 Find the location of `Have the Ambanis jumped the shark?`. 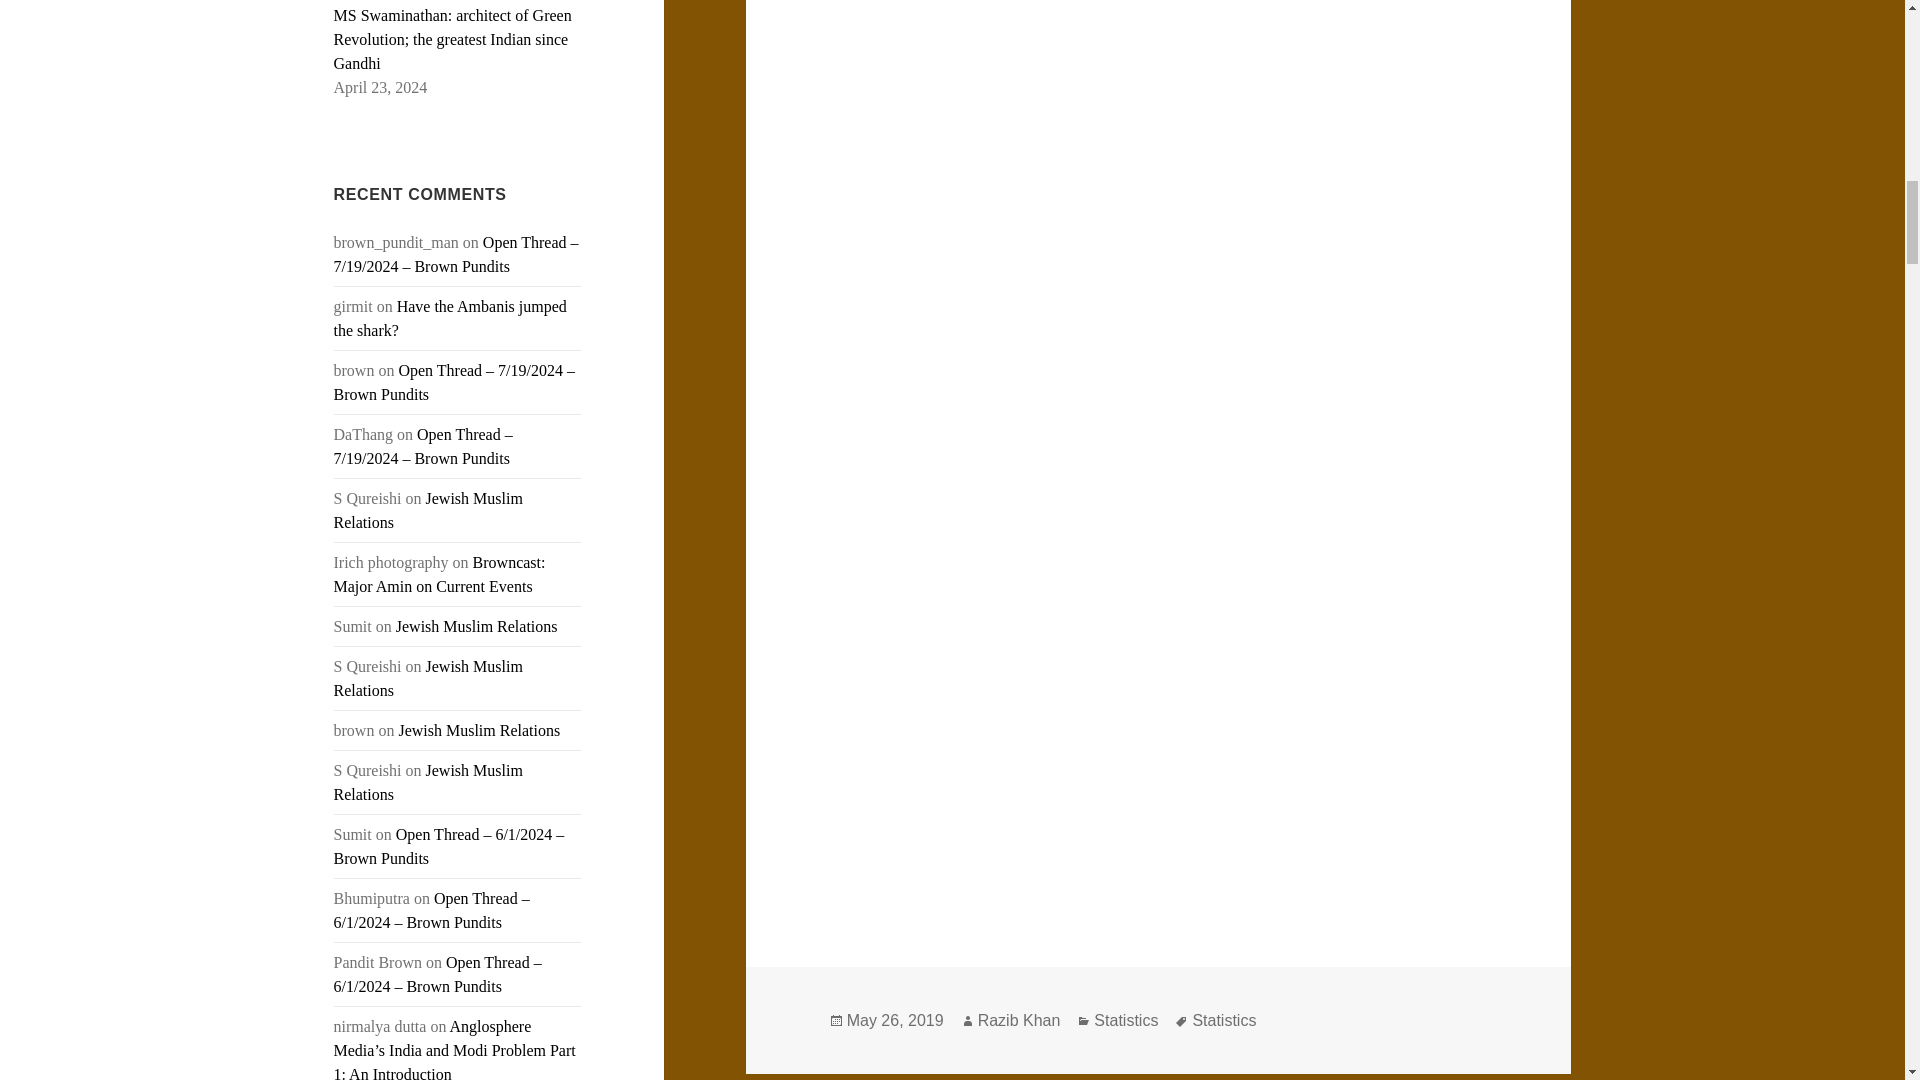

Have the Ambanis jumped the shark? is located at coordinates (450, 318).